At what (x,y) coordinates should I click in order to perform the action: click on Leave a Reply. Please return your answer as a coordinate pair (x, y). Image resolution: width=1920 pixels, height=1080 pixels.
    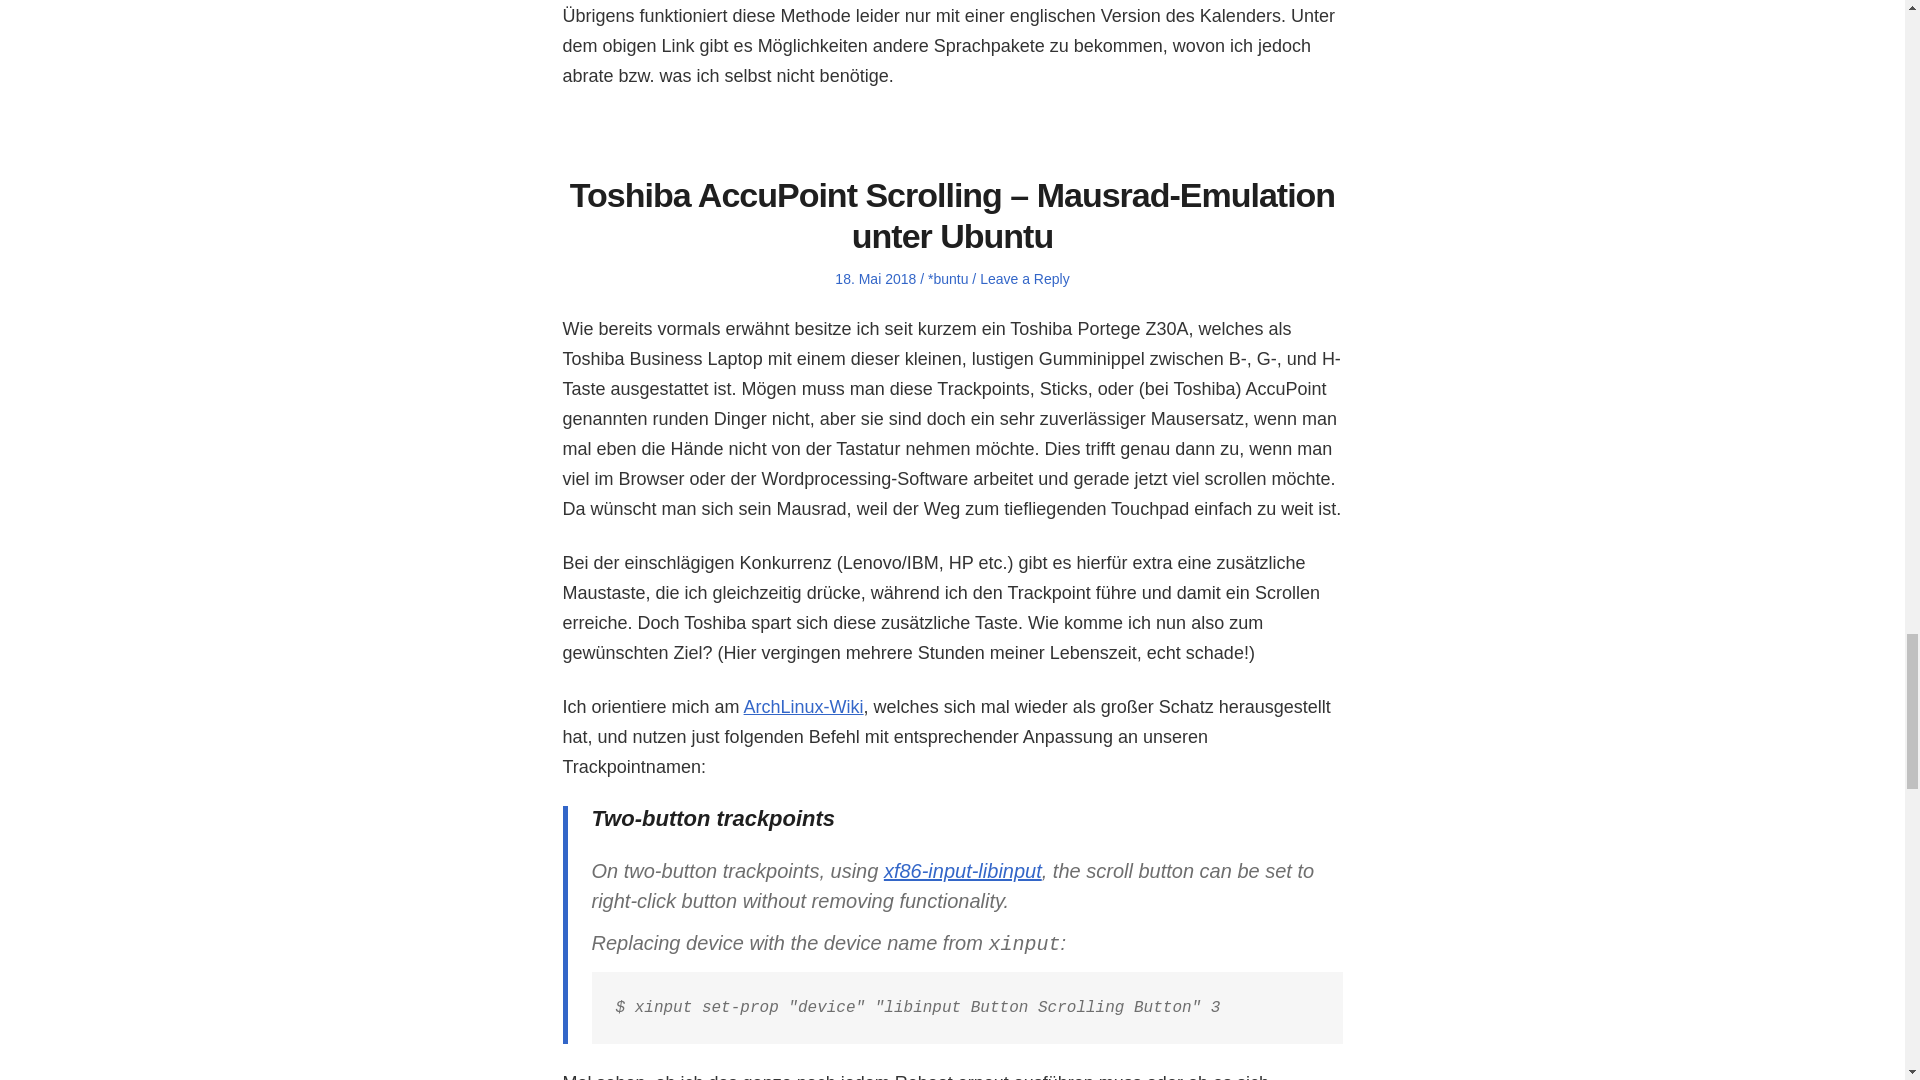
    Looking at the image, I should click on (1024, 279).